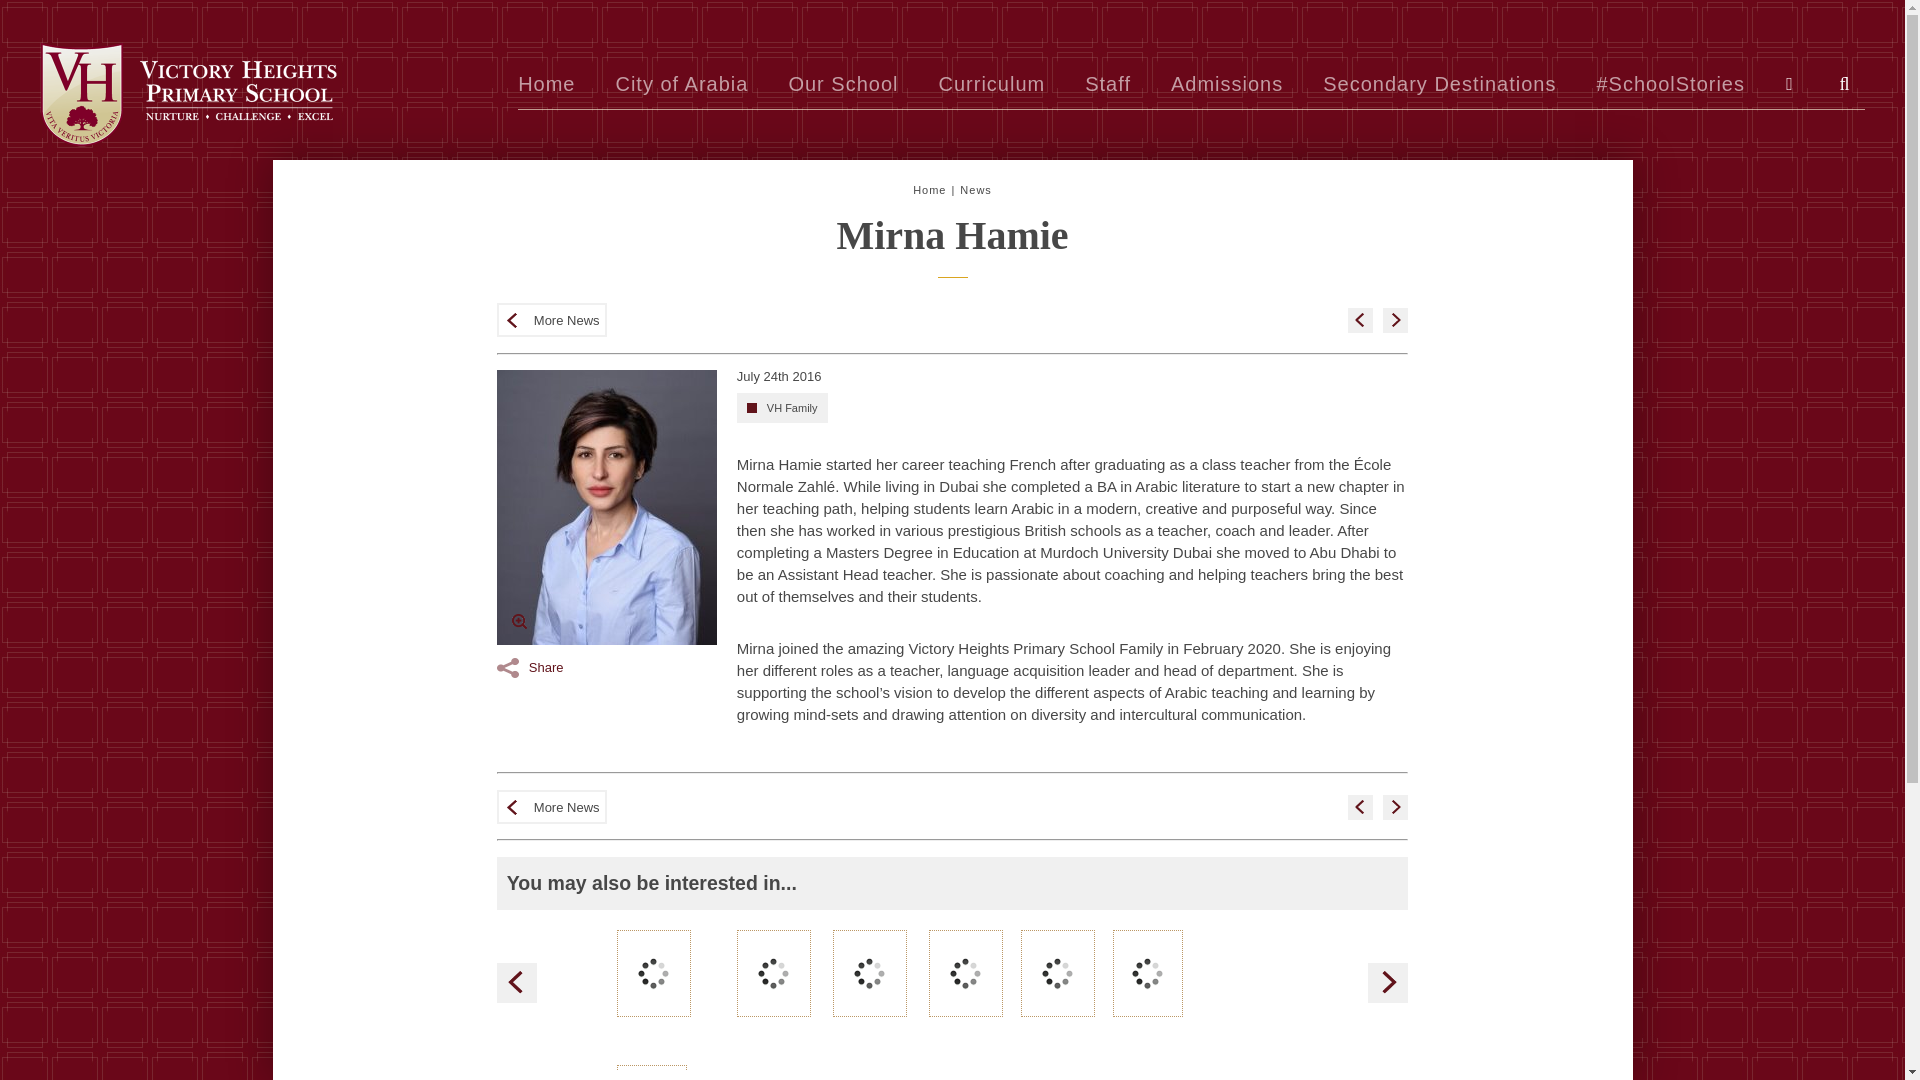 The height and width of the screenshot is (1080, 1920). Describe the element at coordinates (188, 94) in the screenshot. I see `Victory Heights Primary School` at that location.